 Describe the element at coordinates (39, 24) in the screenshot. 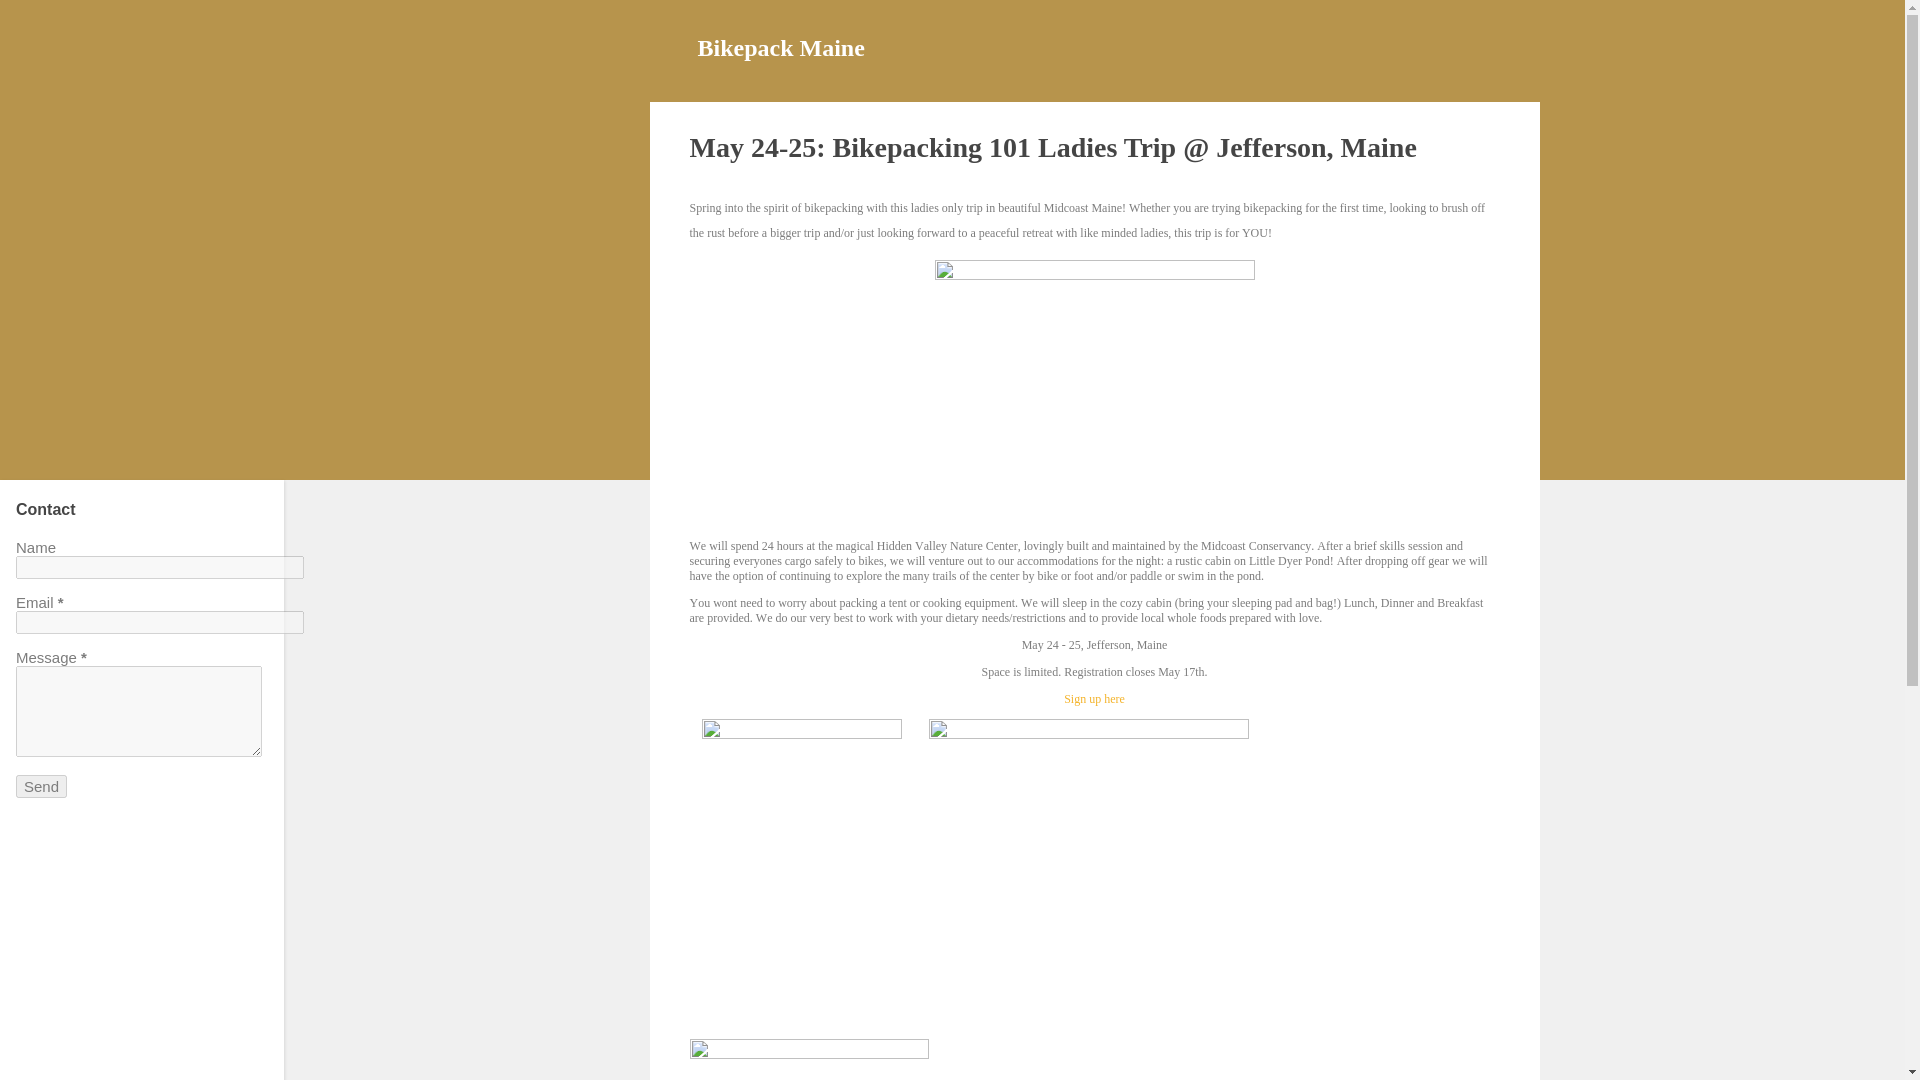

I see `Search` at that location.